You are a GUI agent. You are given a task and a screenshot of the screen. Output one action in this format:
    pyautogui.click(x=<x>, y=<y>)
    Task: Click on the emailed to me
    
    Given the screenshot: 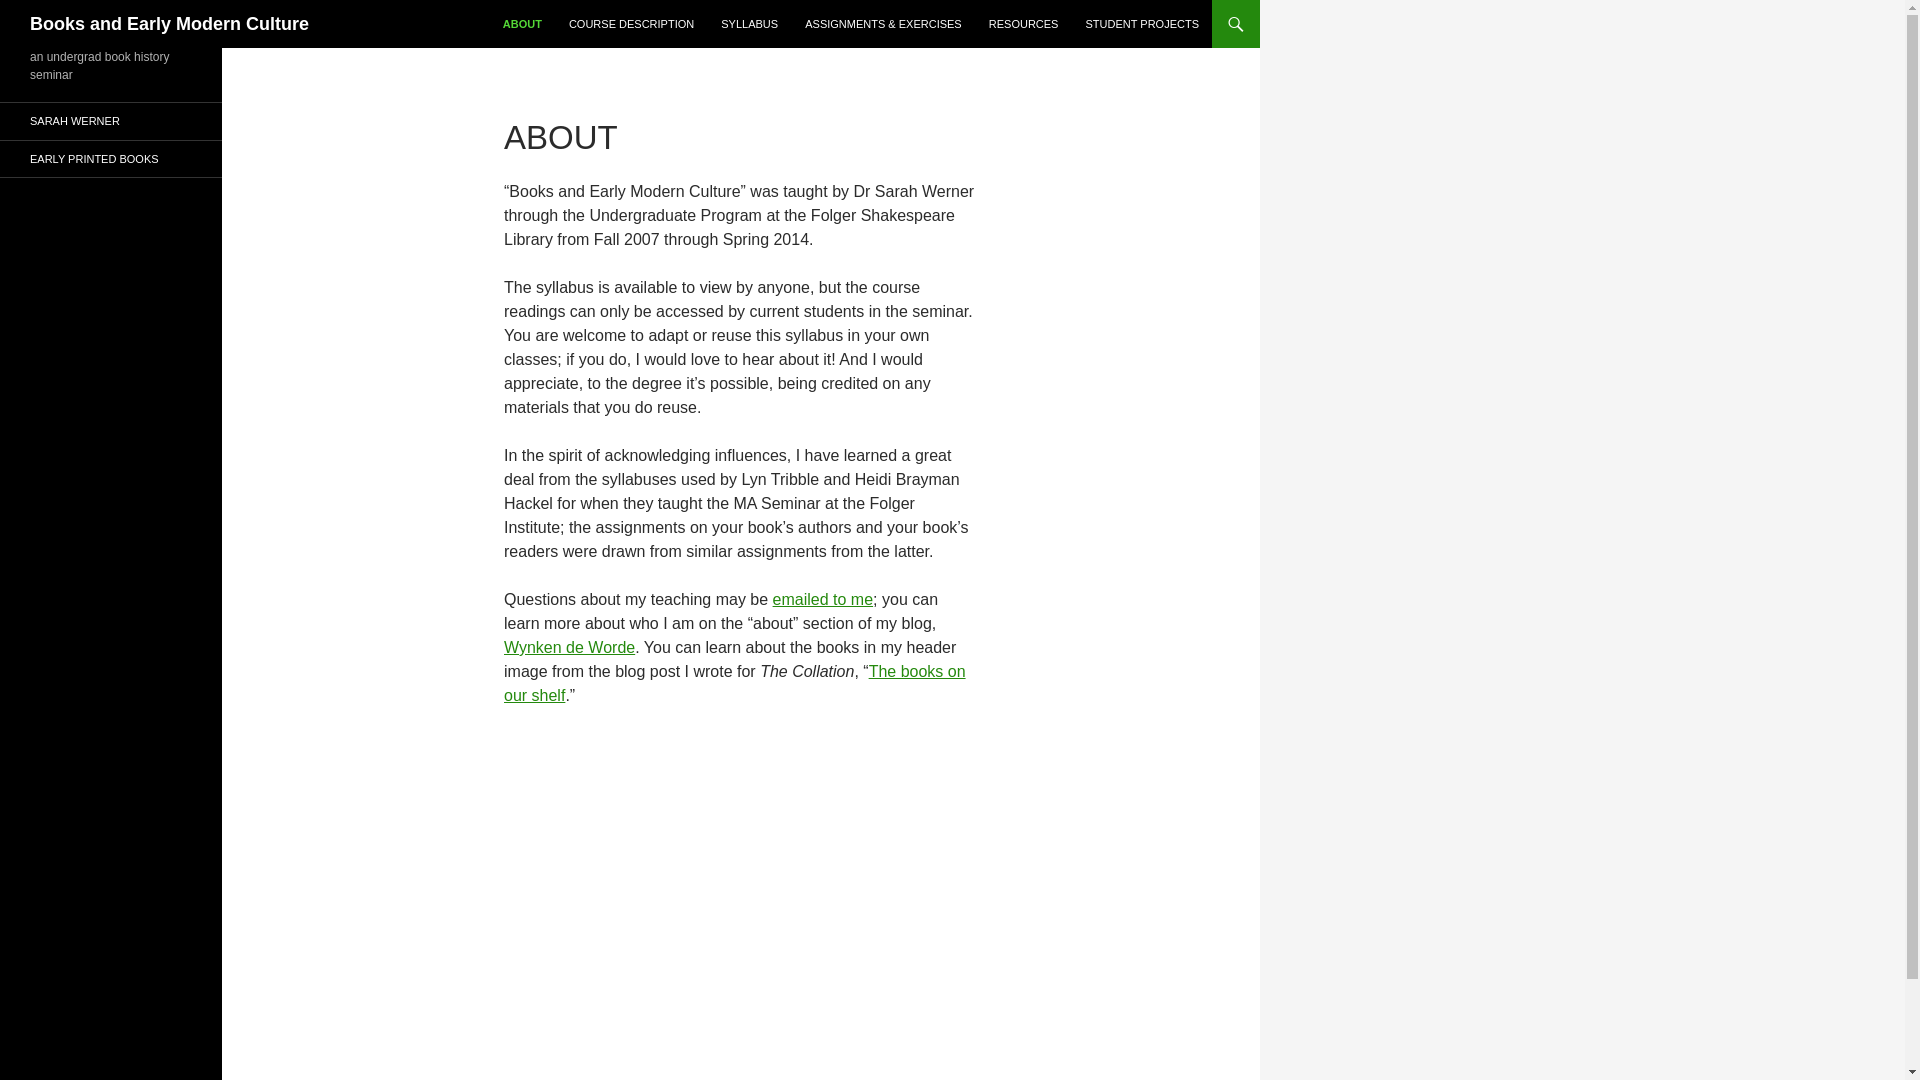 What is the action you would take?
    pyautogui.click(x=823, y=599)
    